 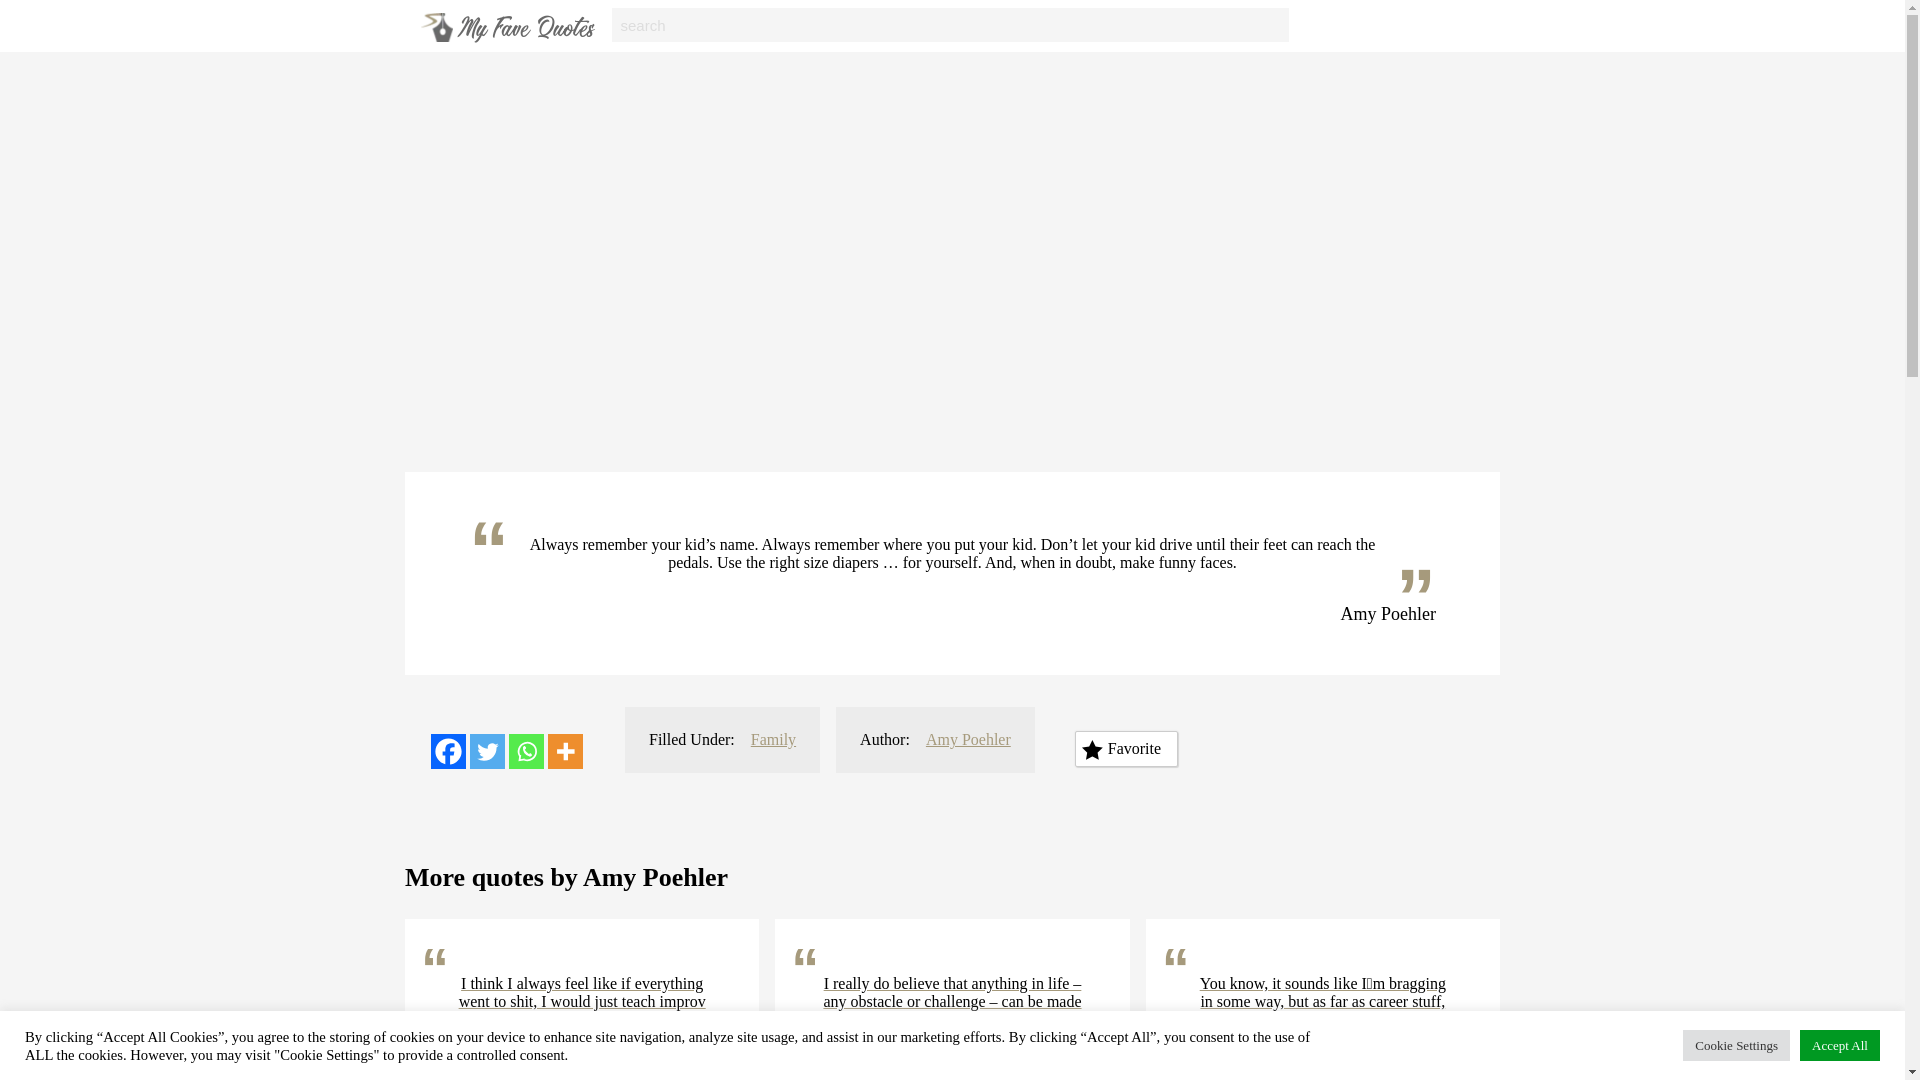 What do you see at coordinates (773, 740) in the screenshot?
I see `Family` at bounding box center [773, 740].